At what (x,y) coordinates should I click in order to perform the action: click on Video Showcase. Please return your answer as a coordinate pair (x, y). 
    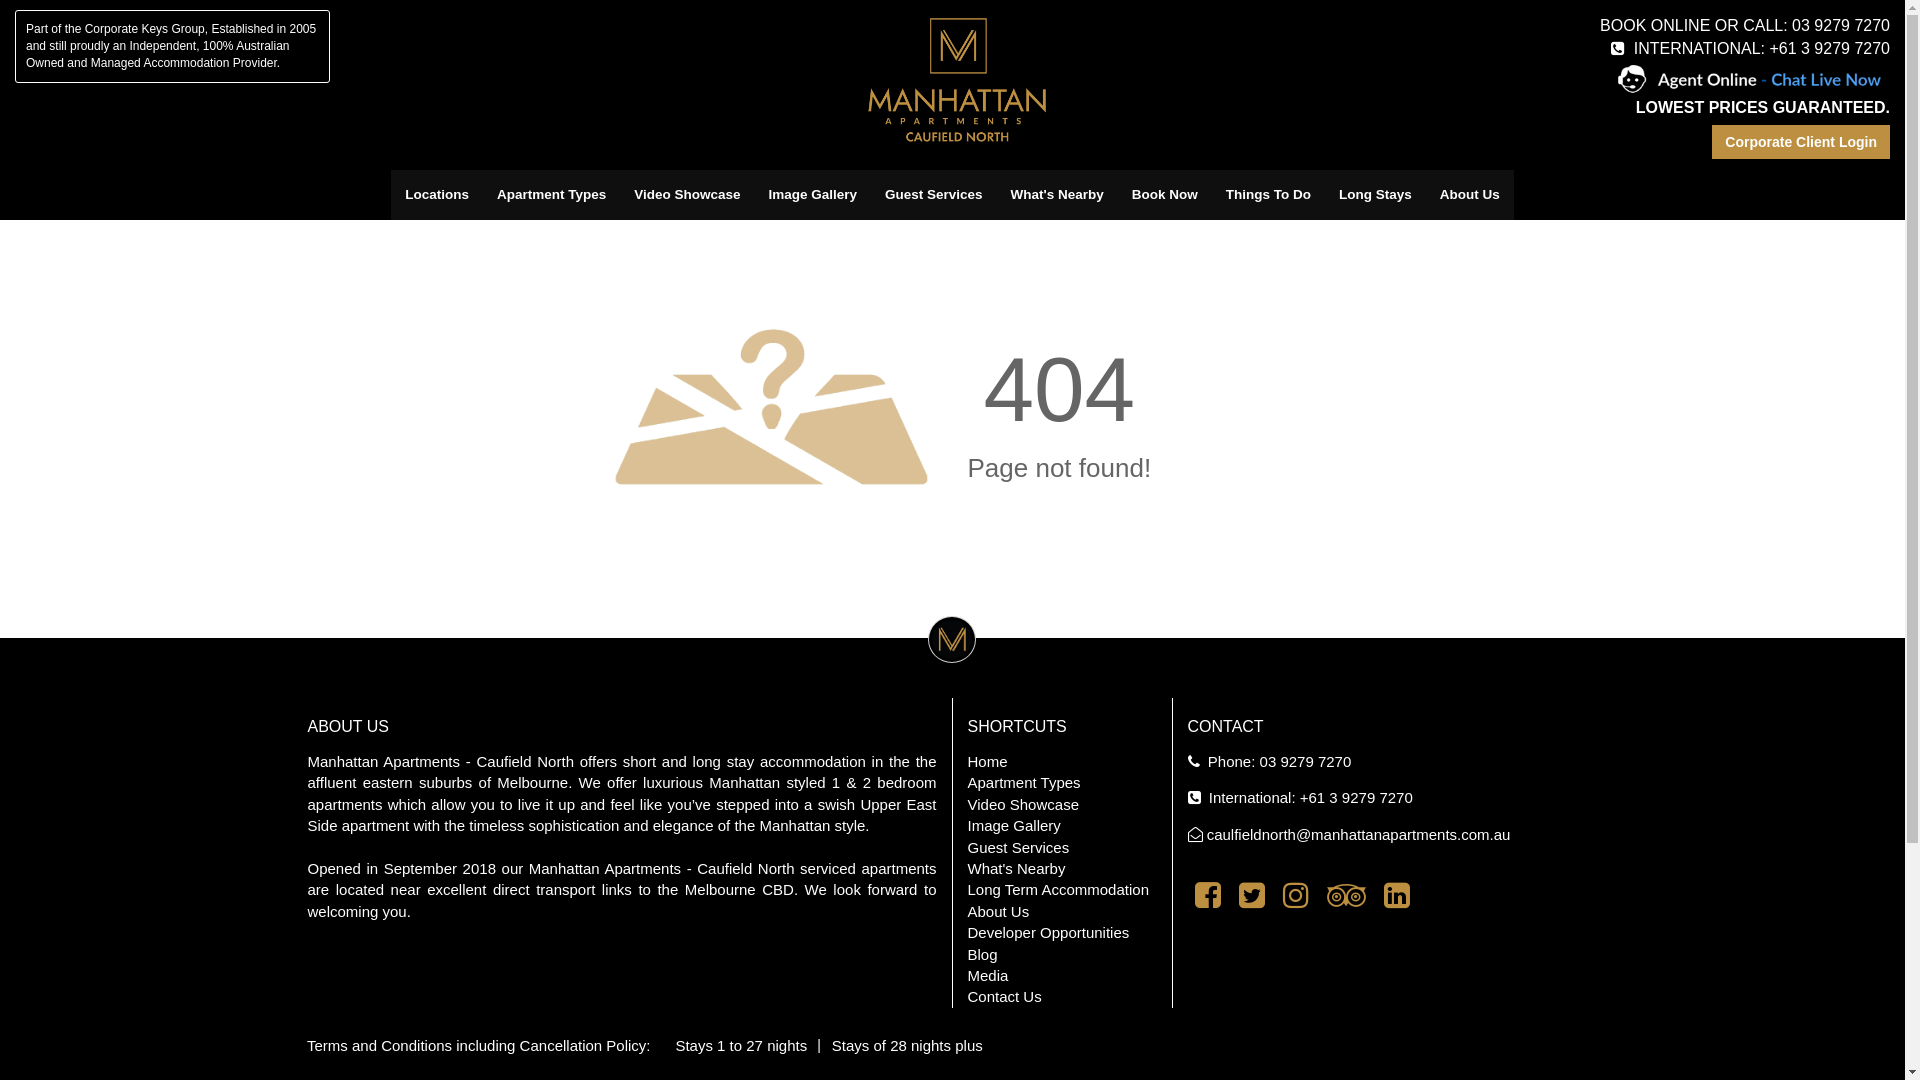
    Looking at the image, I should click on (687, 195).